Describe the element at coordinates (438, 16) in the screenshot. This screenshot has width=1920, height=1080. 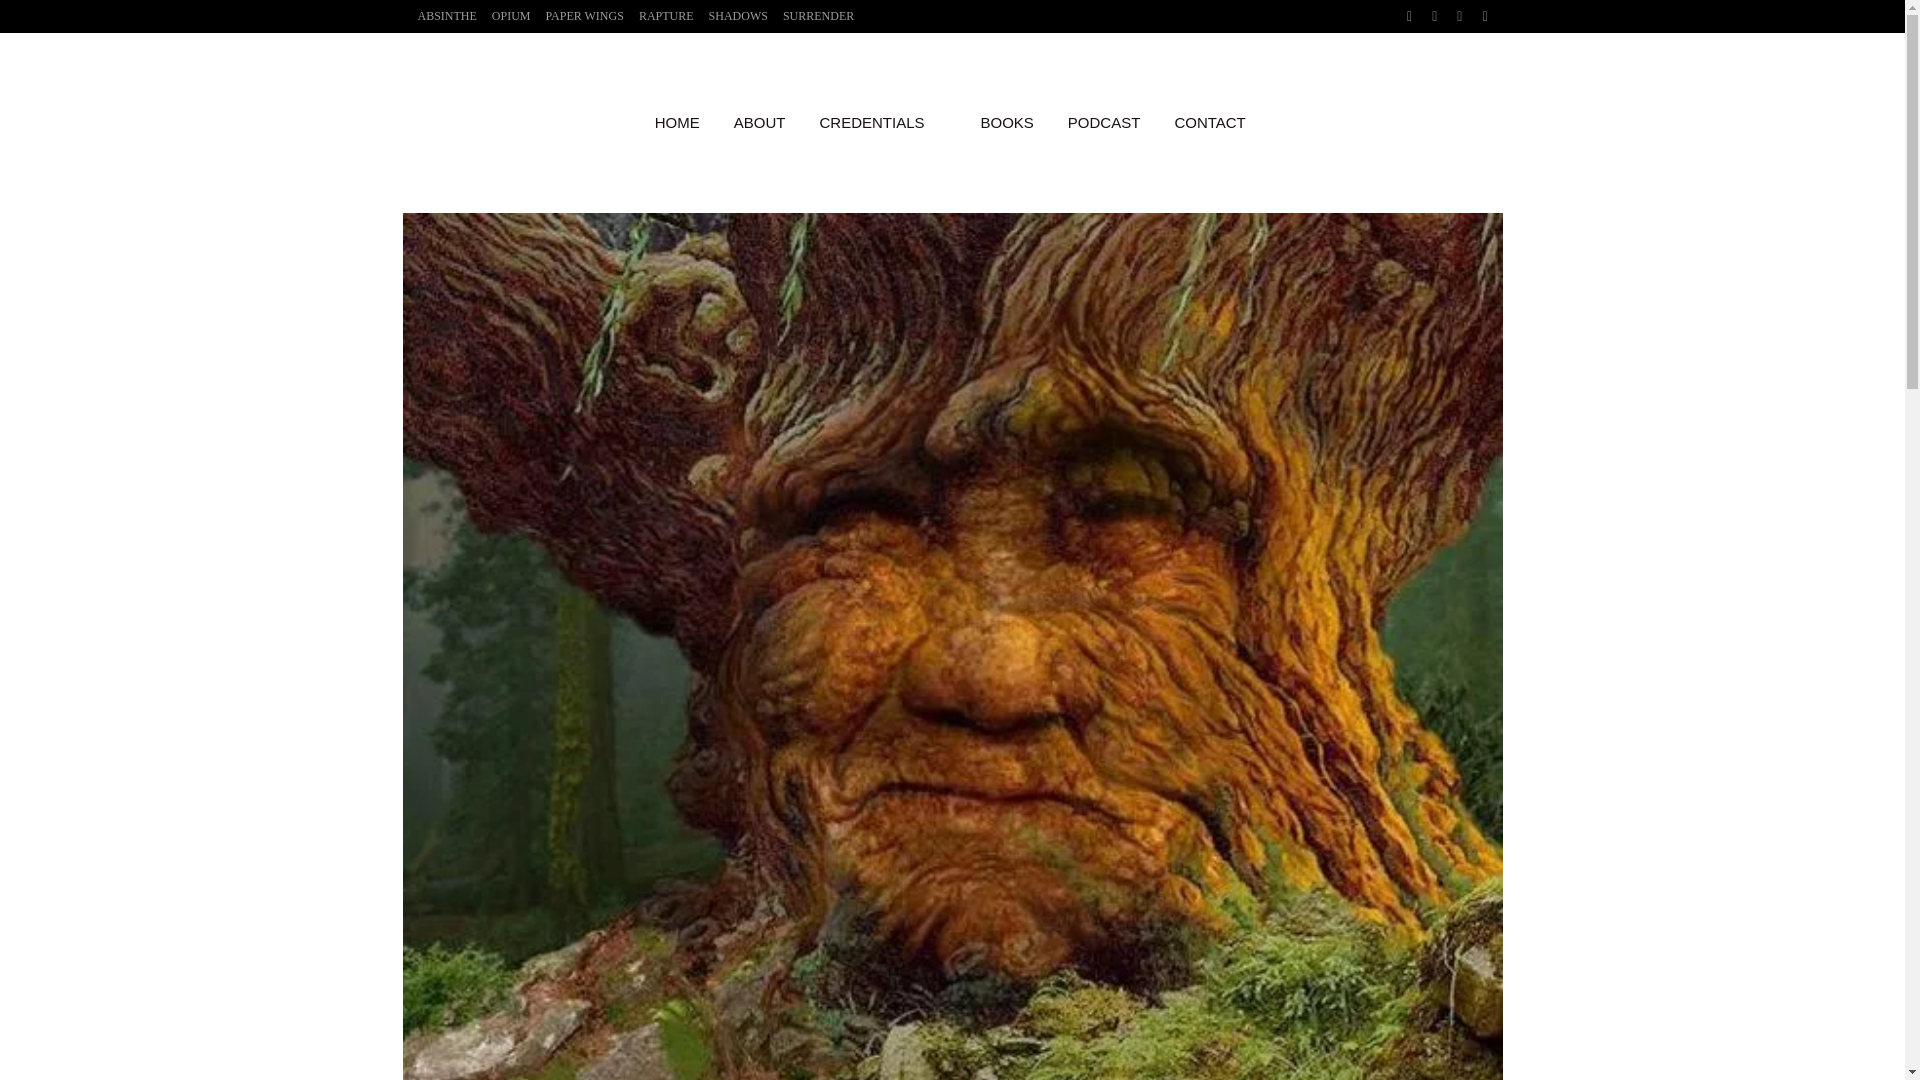
I see `ABSINTHE` at that location.